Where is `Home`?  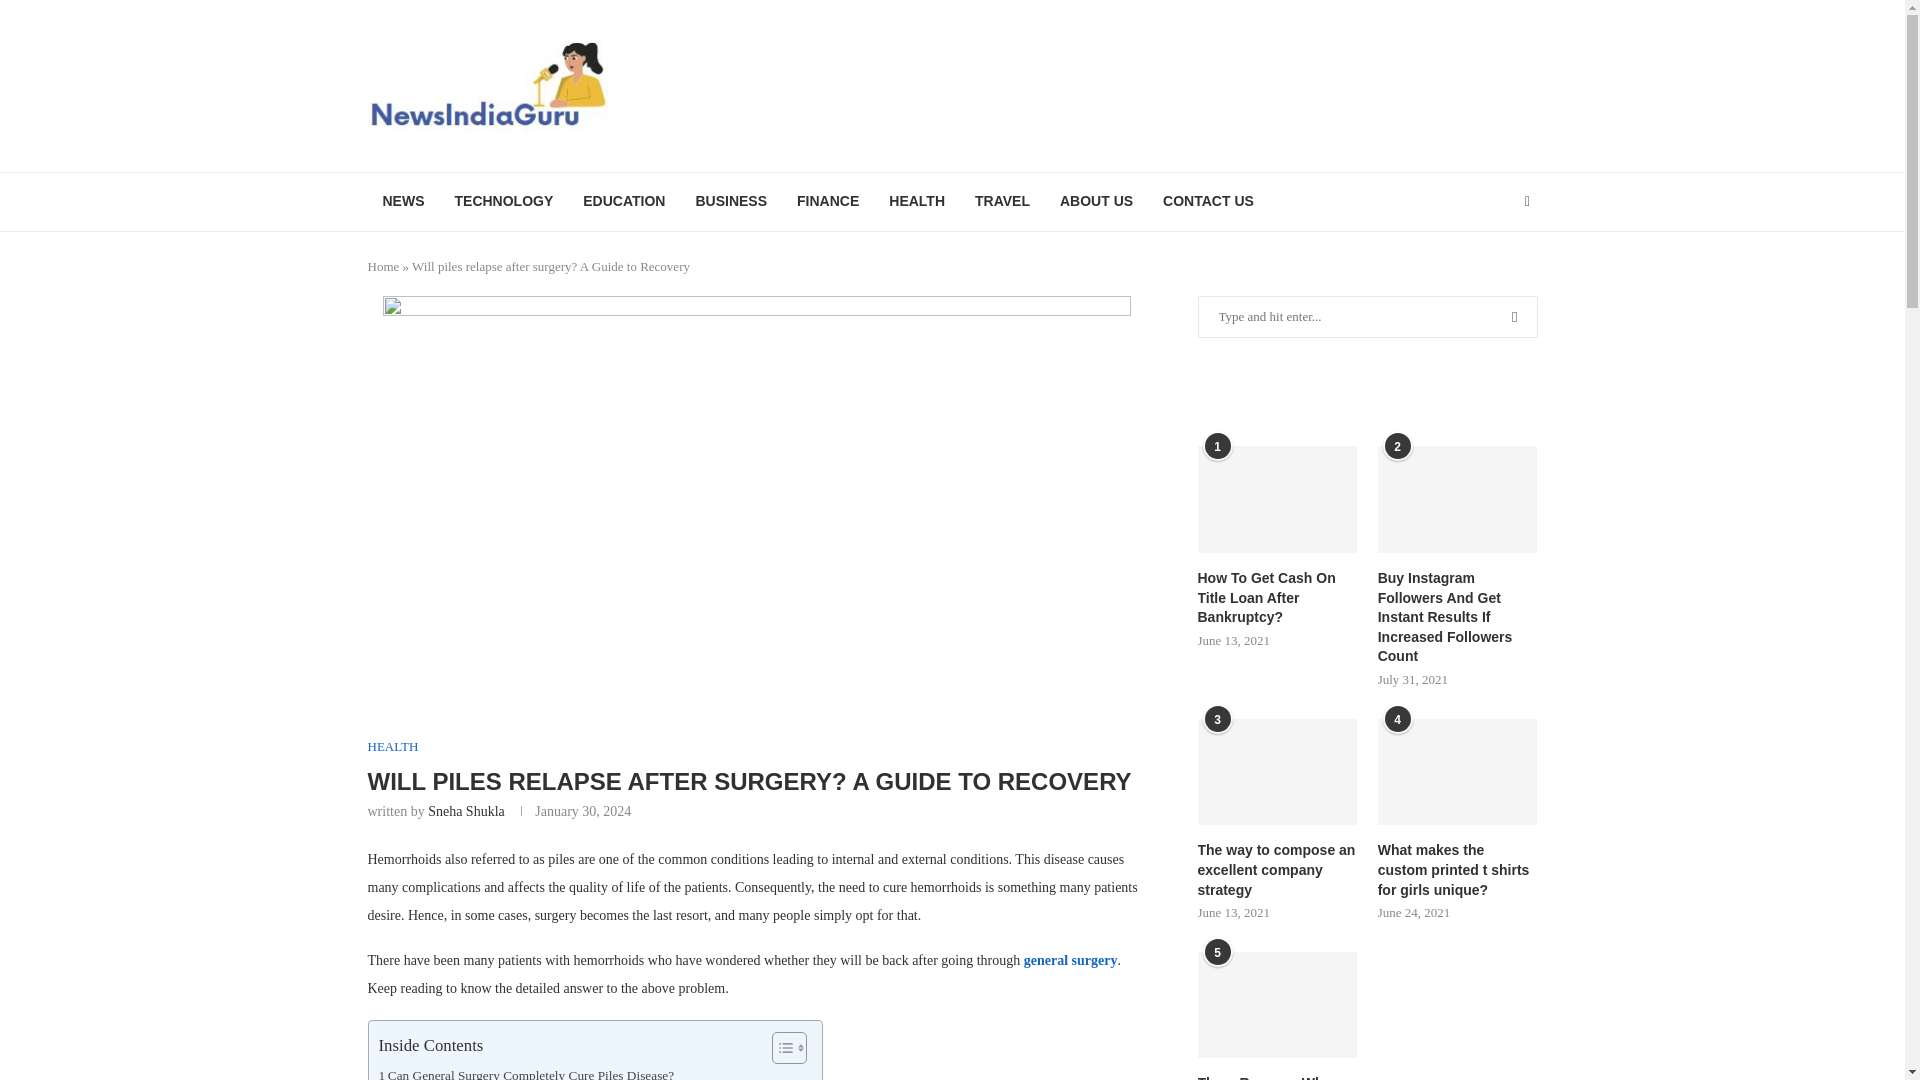 Home is located at coordinates (384, 266).